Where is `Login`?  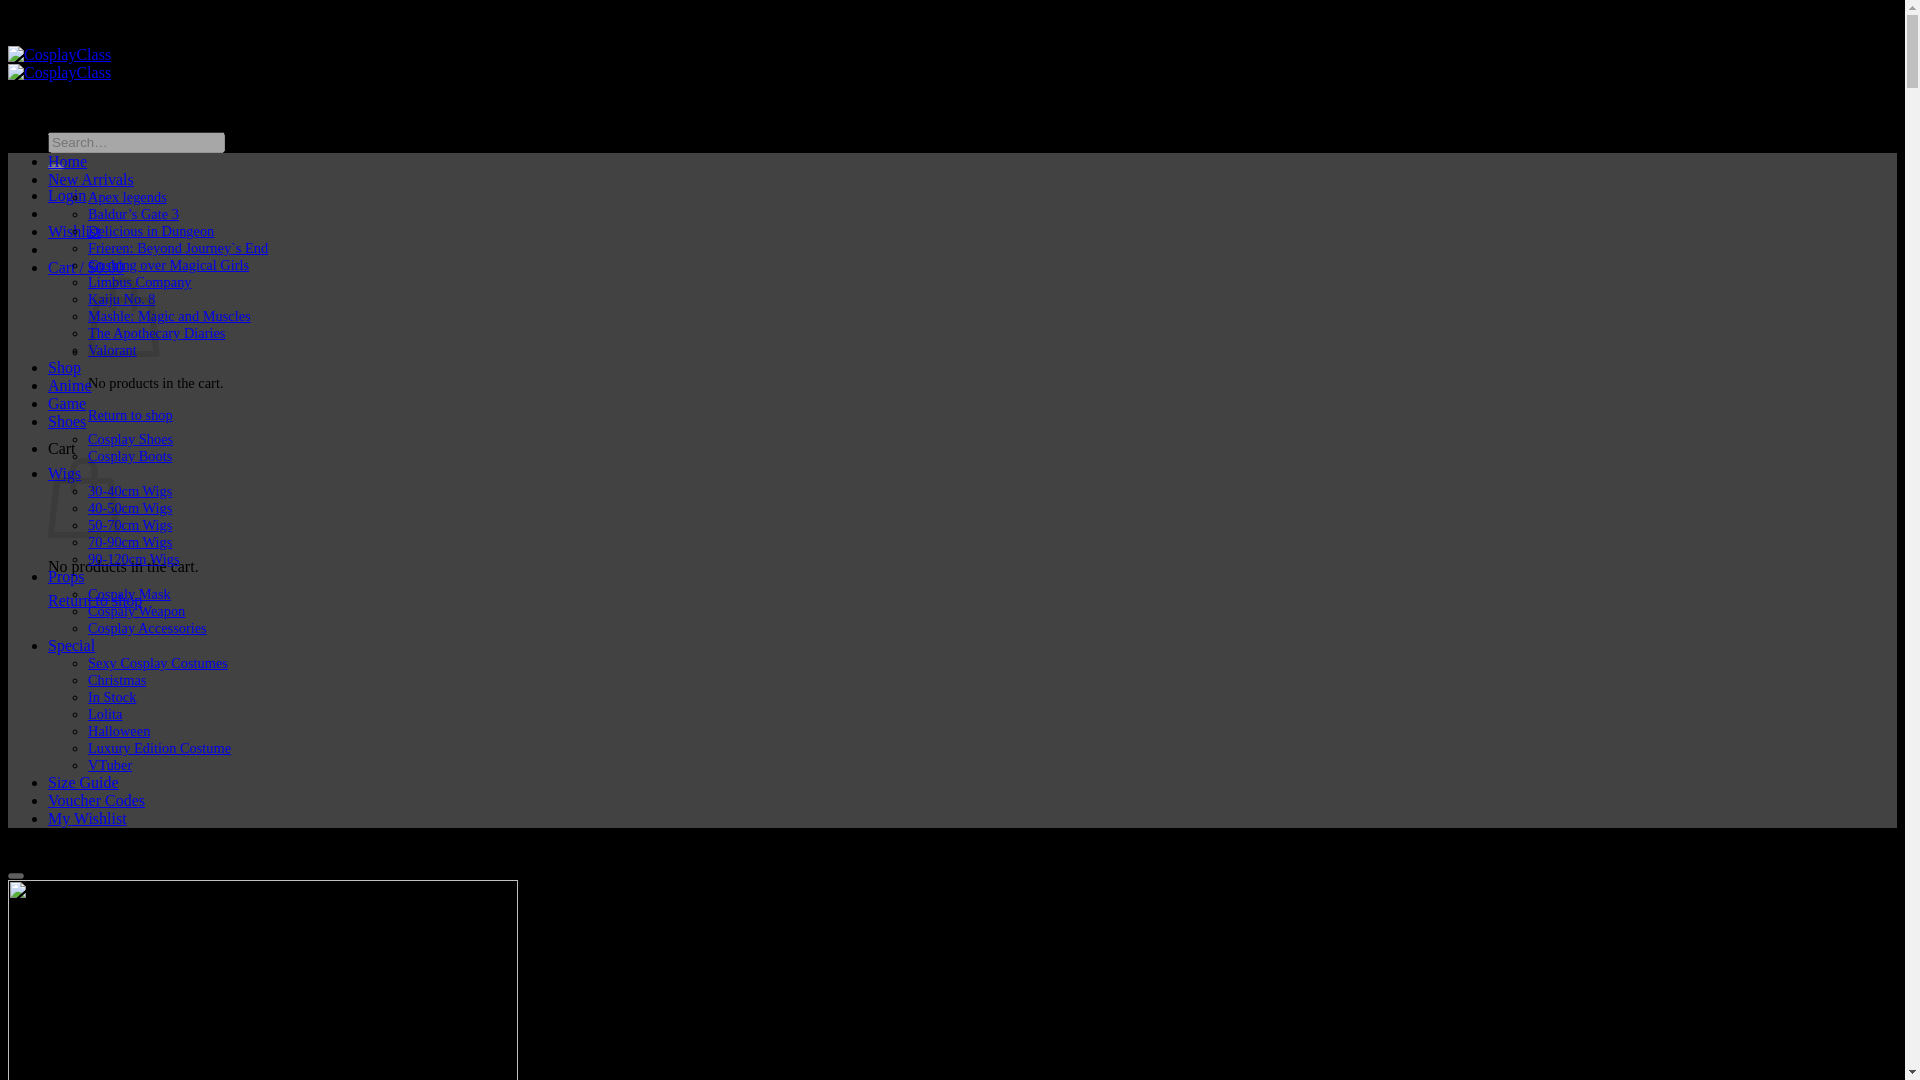 Login is located at coordinates (67, 195).